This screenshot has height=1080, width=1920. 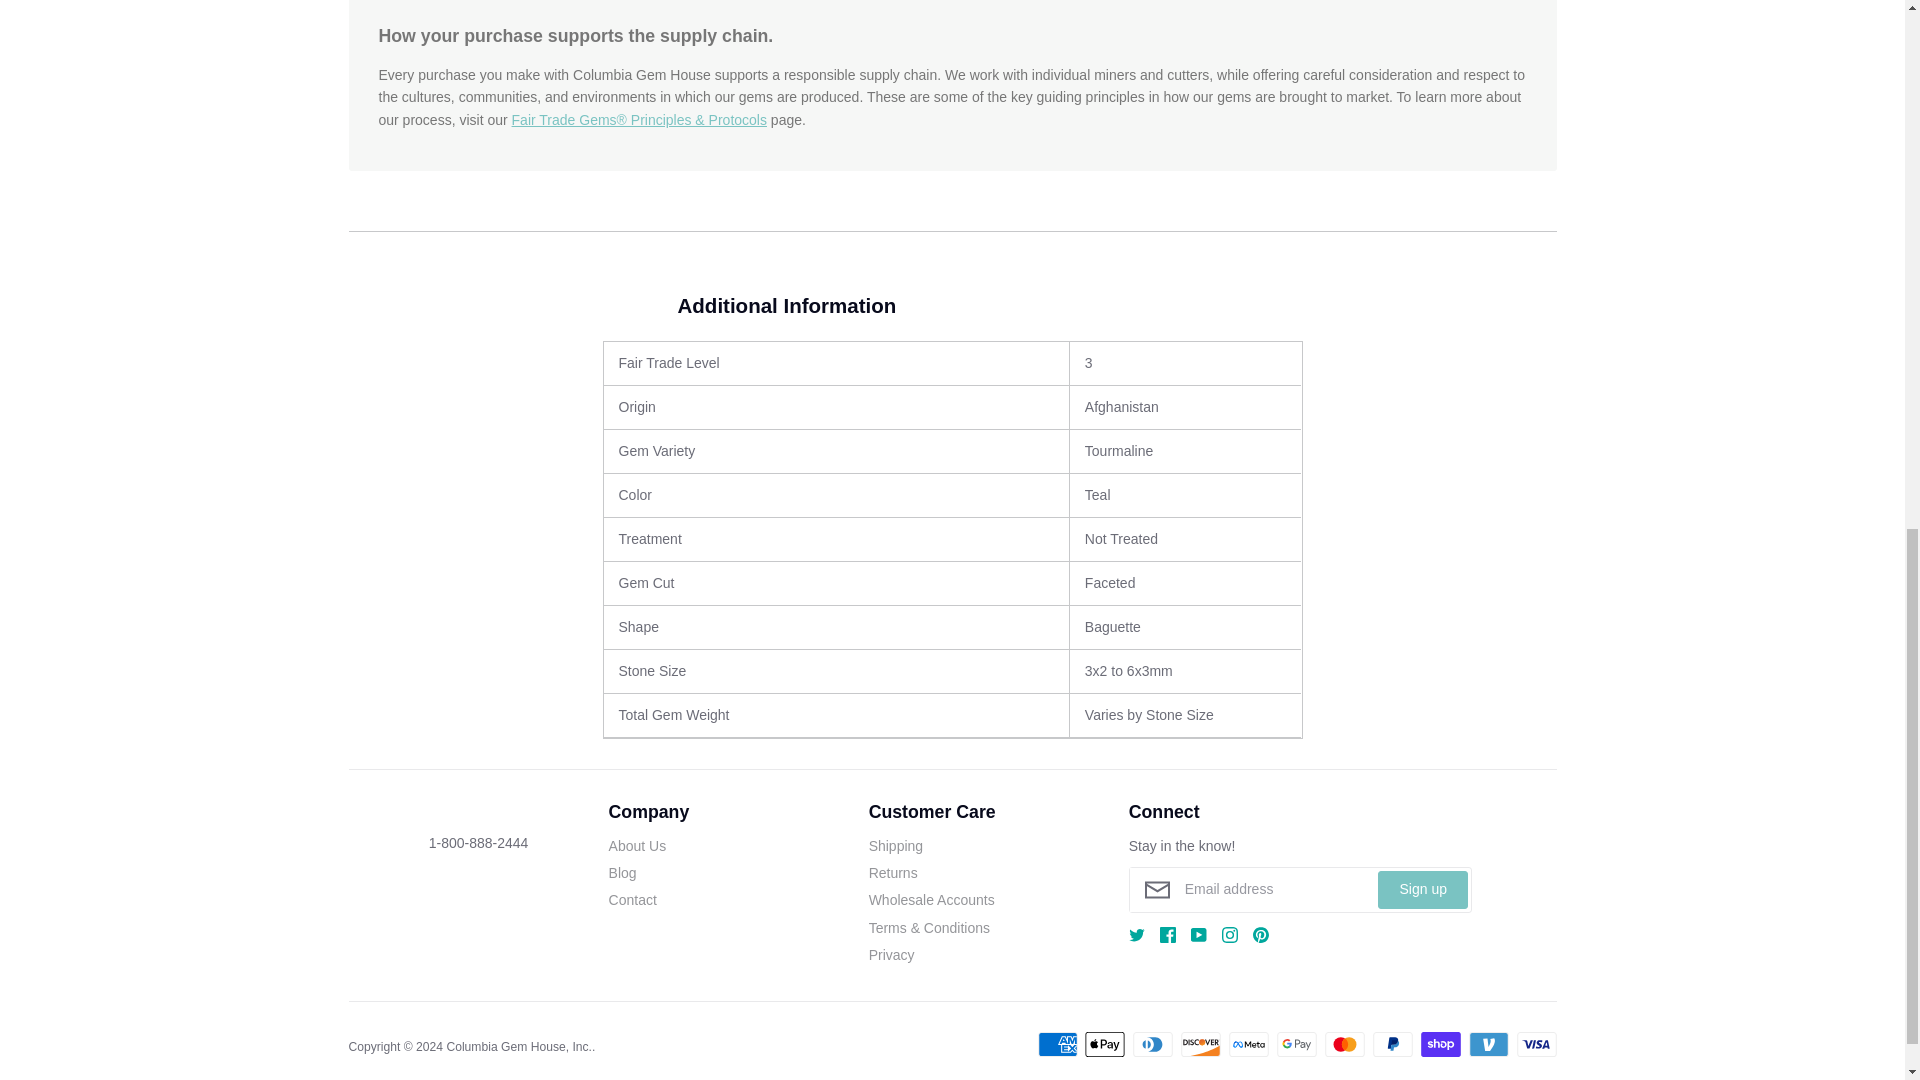 I want to click on Discover, so click(x=1200, y=1044).